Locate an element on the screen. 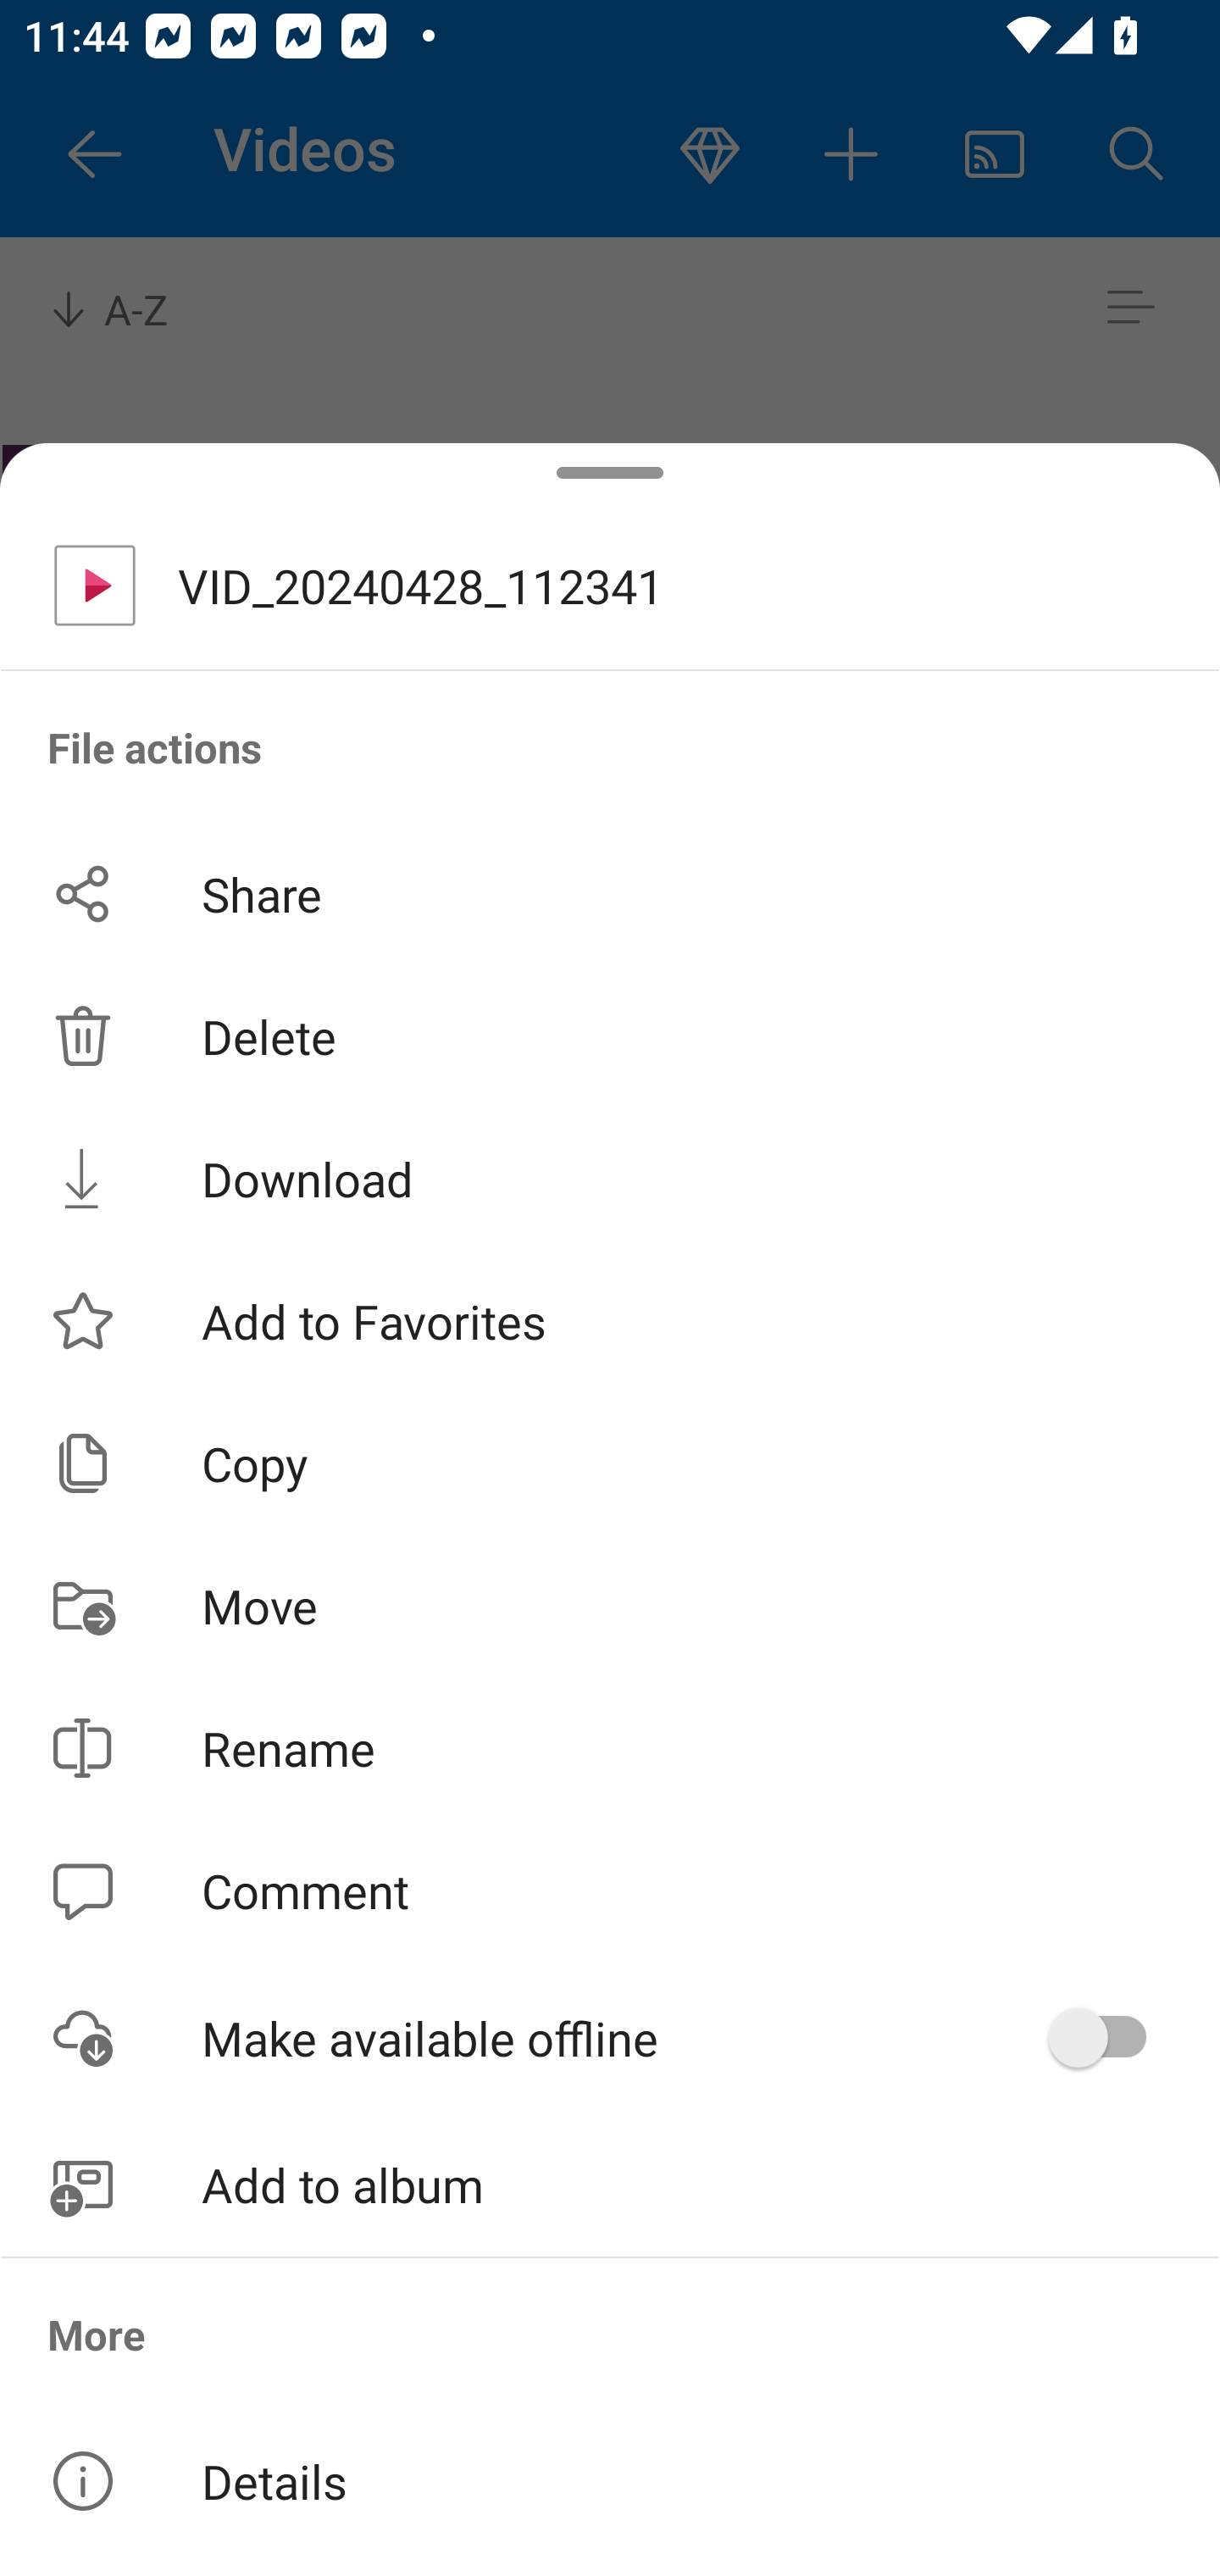 The image size is (1220, 2576). Make offline operation is located at coordinates (1108, 2037).